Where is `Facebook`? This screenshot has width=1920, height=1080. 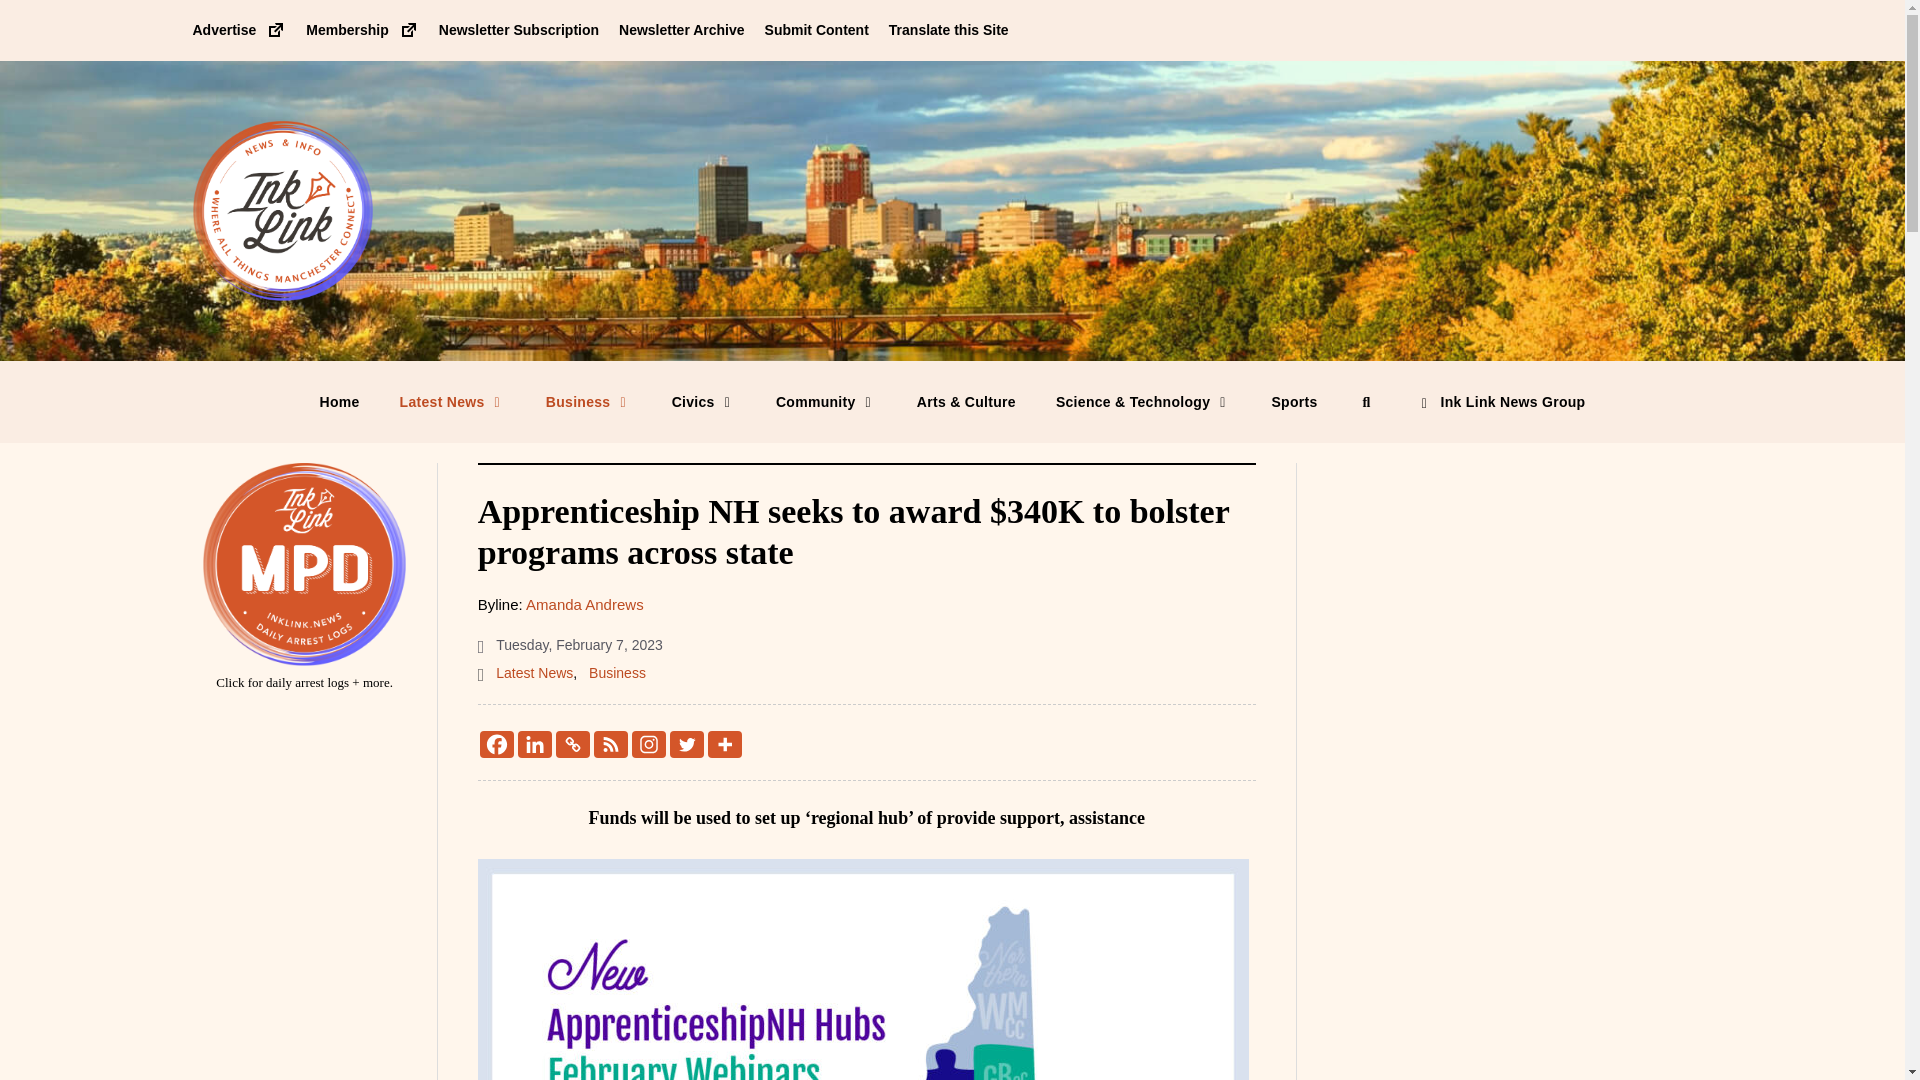
Facebook is located at coordinates (497, 744).